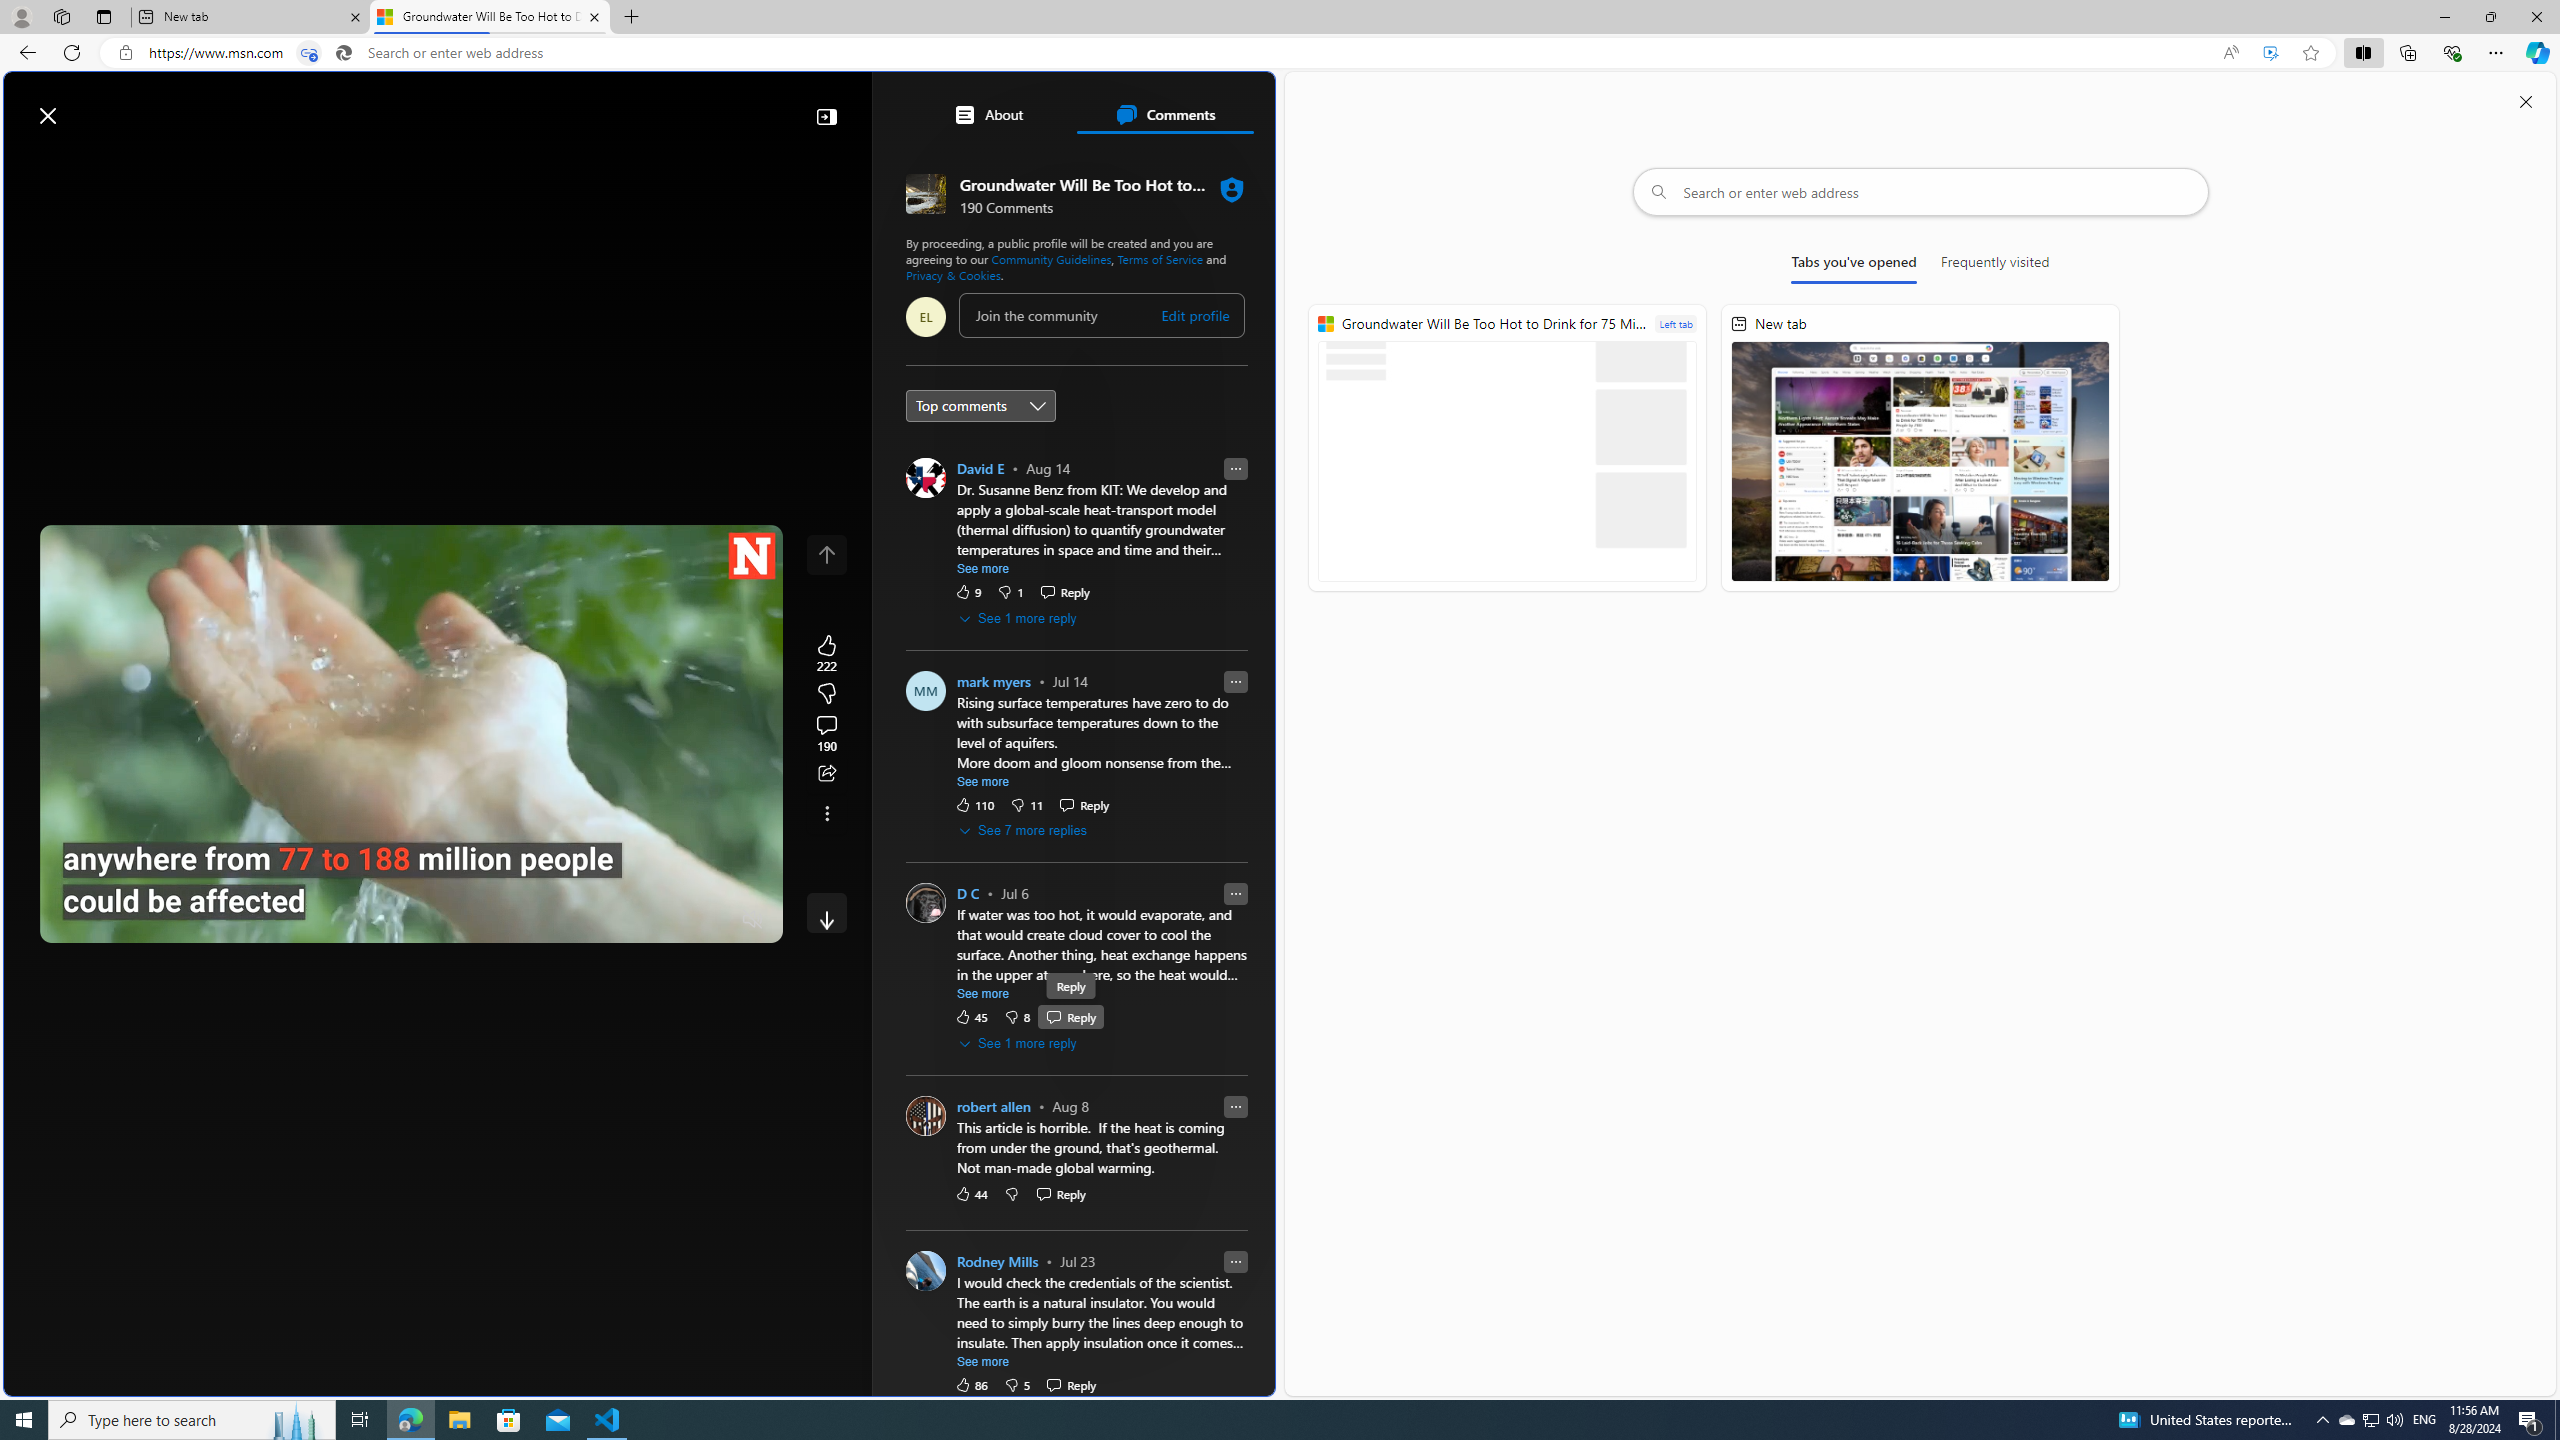 This screenshot has height=1440, width=2560. Describe the element at coordinates (988, 114) in the screenshot. I see `About` at that location.